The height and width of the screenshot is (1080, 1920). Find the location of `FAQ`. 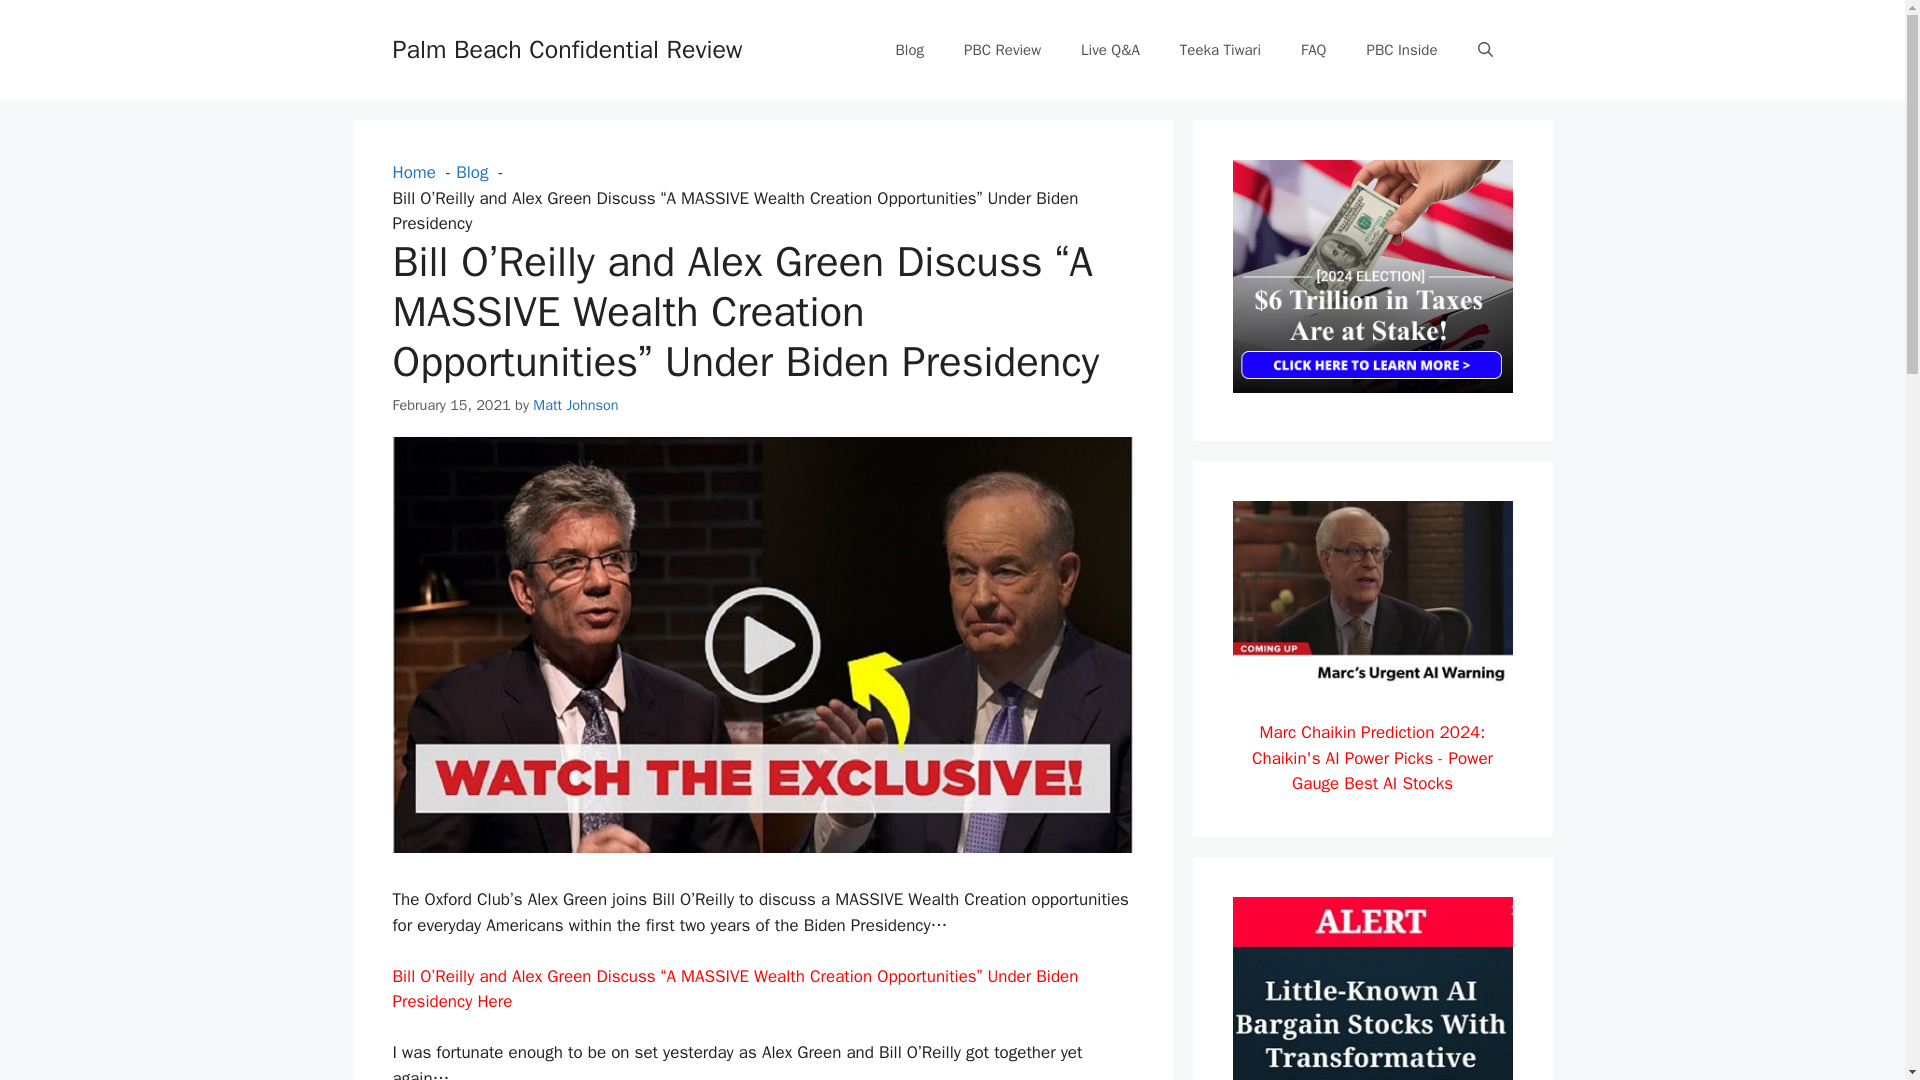

FAQ is located at coordinates (1312, 50).